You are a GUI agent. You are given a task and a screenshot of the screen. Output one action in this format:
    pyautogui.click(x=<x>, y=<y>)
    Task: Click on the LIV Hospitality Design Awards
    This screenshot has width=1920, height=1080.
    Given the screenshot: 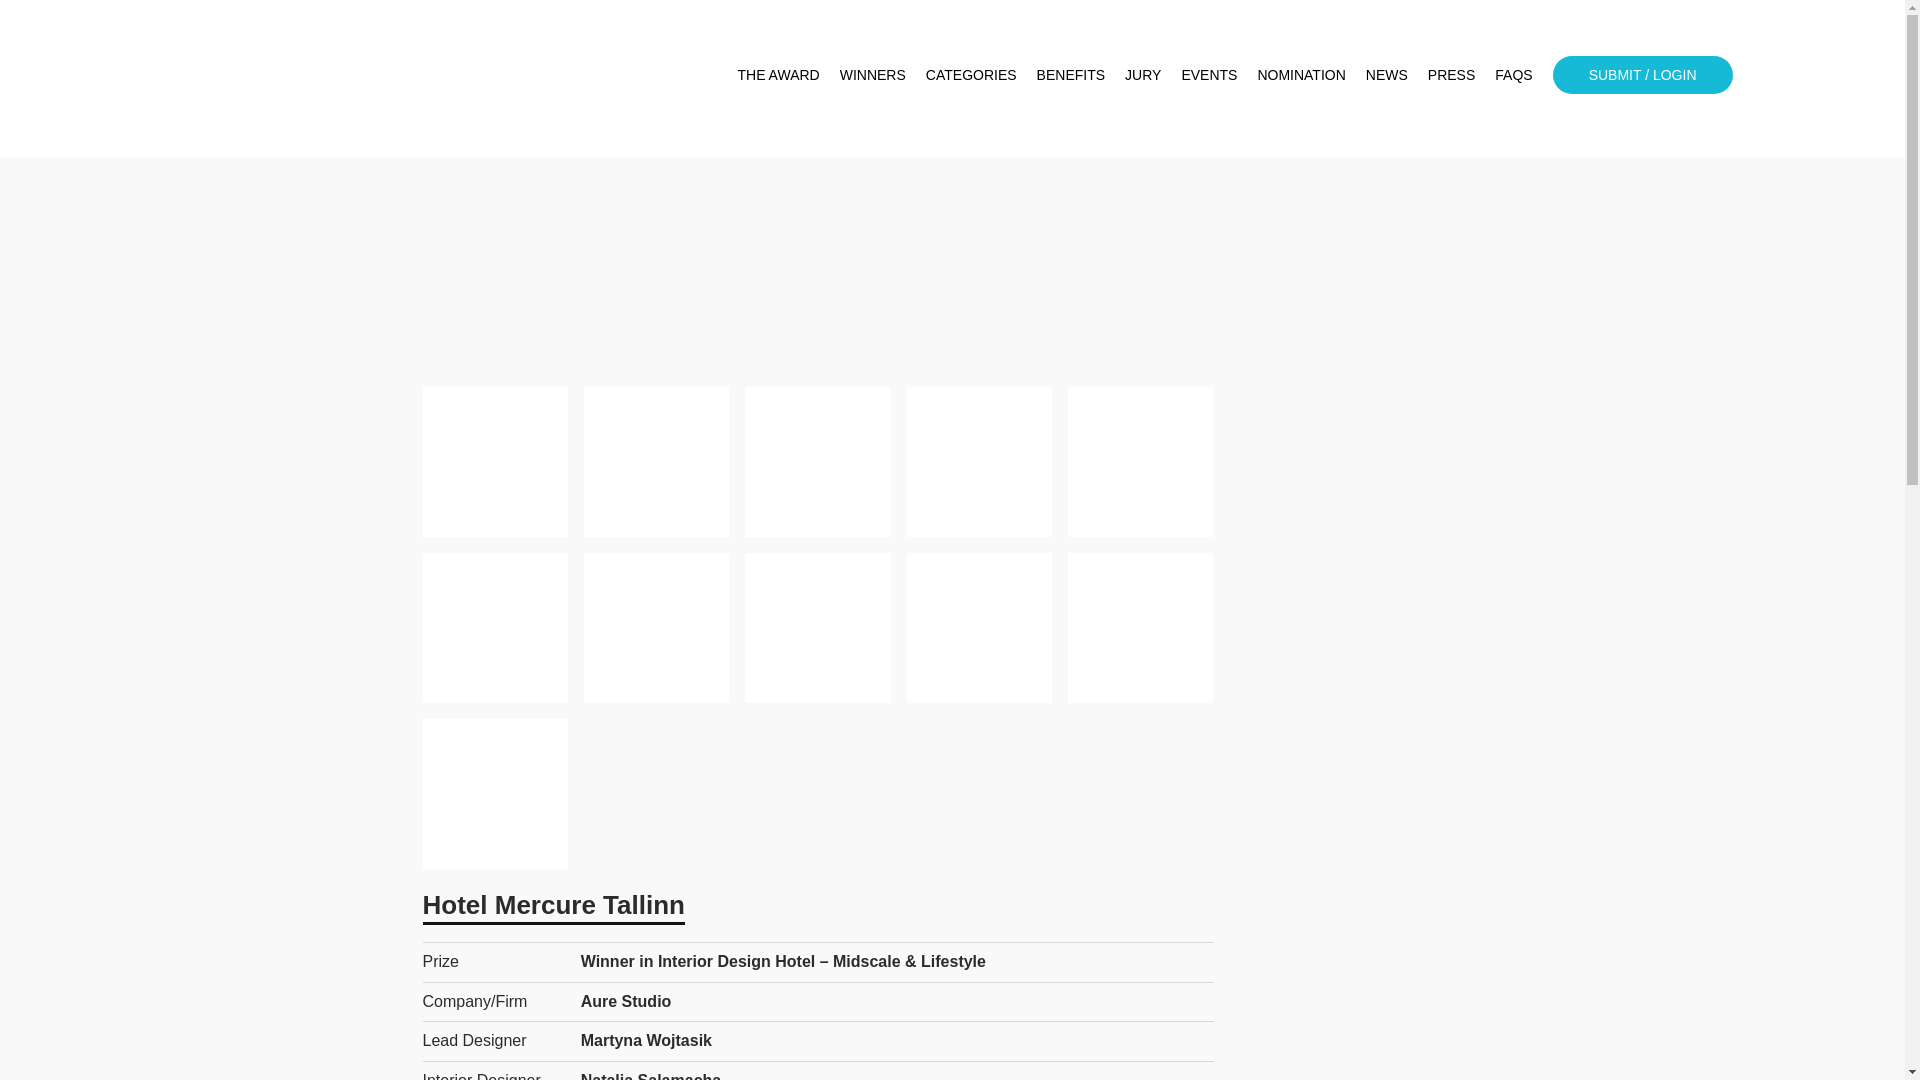 What is the action you would take?
    pyautogui.click(x=271, y=79)
    